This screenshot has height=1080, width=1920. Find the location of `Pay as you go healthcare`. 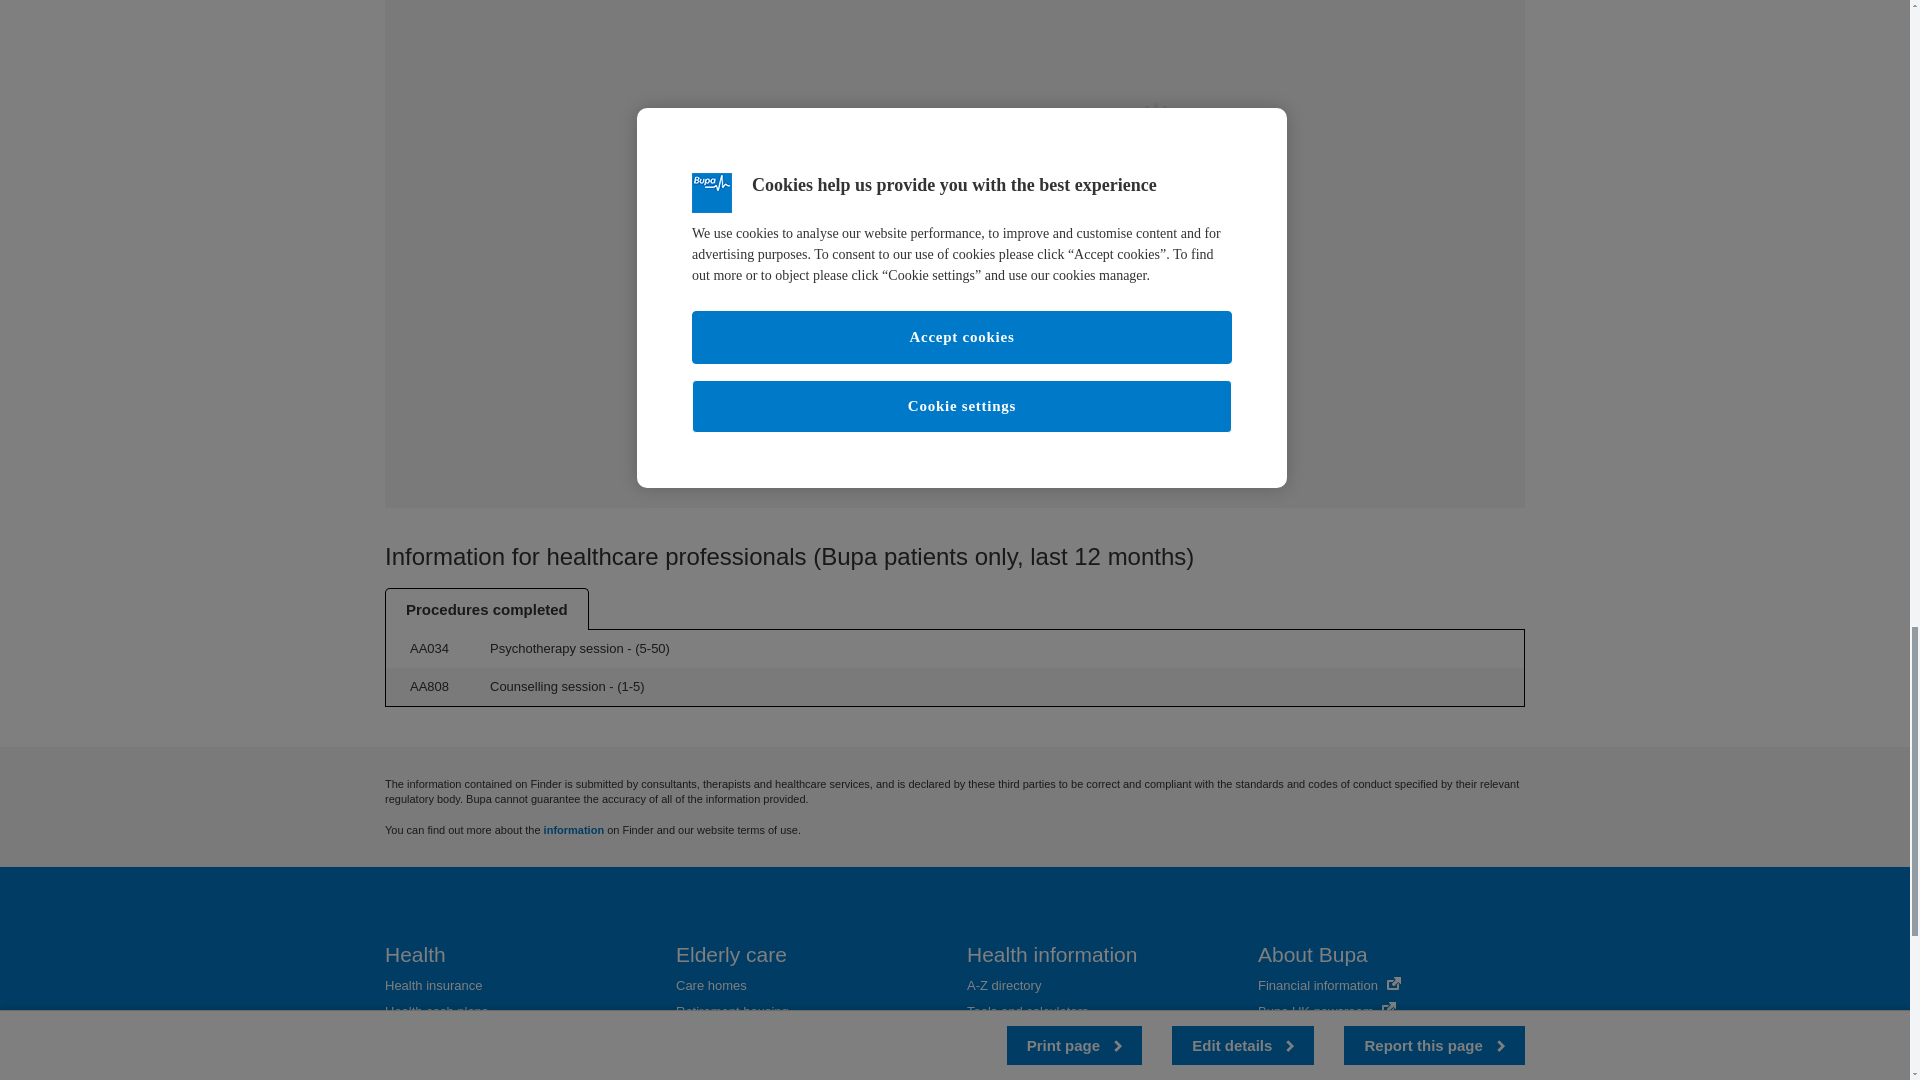

Pay as you go healthcare is located at coordinates (458, 1062).